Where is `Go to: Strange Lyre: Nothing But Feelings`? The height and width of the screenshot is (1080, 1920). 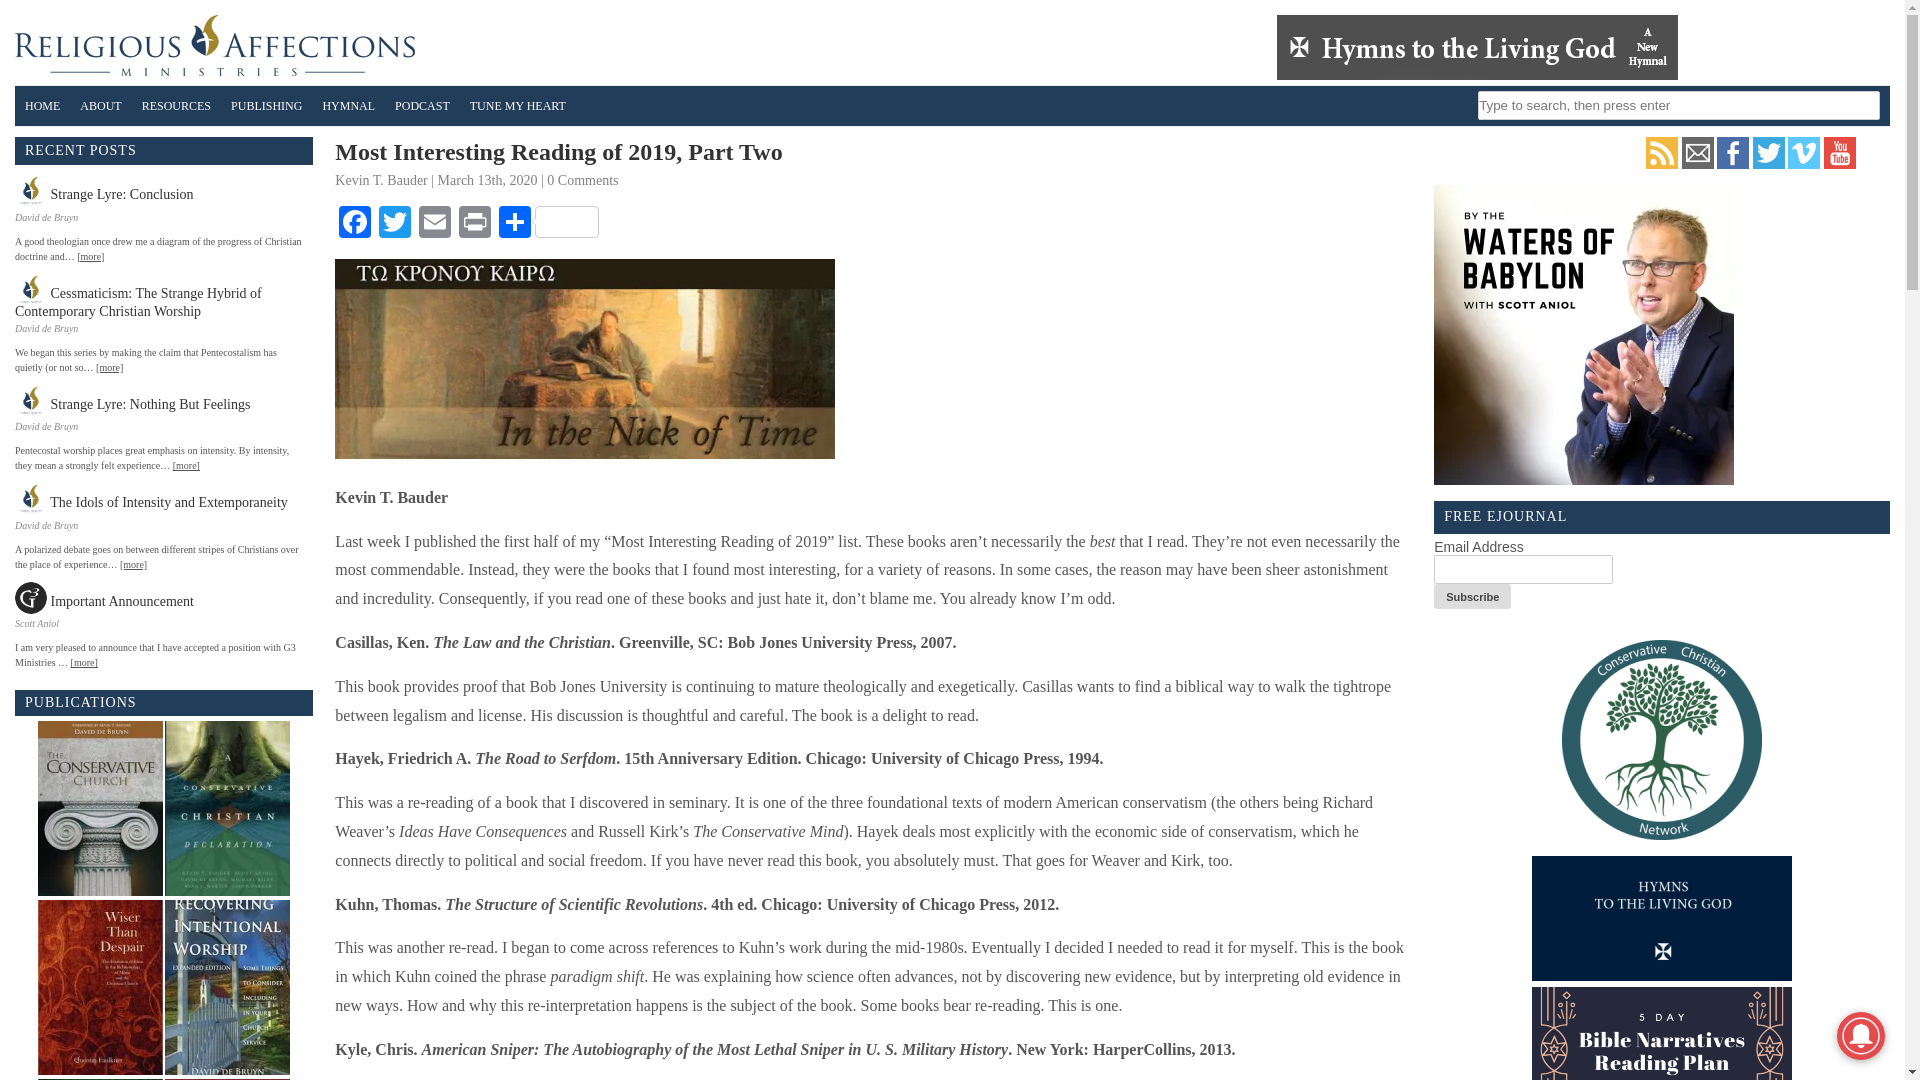 Go to: Strange Lyre: Nothing But Feelings is located at coordinates (137, 400).